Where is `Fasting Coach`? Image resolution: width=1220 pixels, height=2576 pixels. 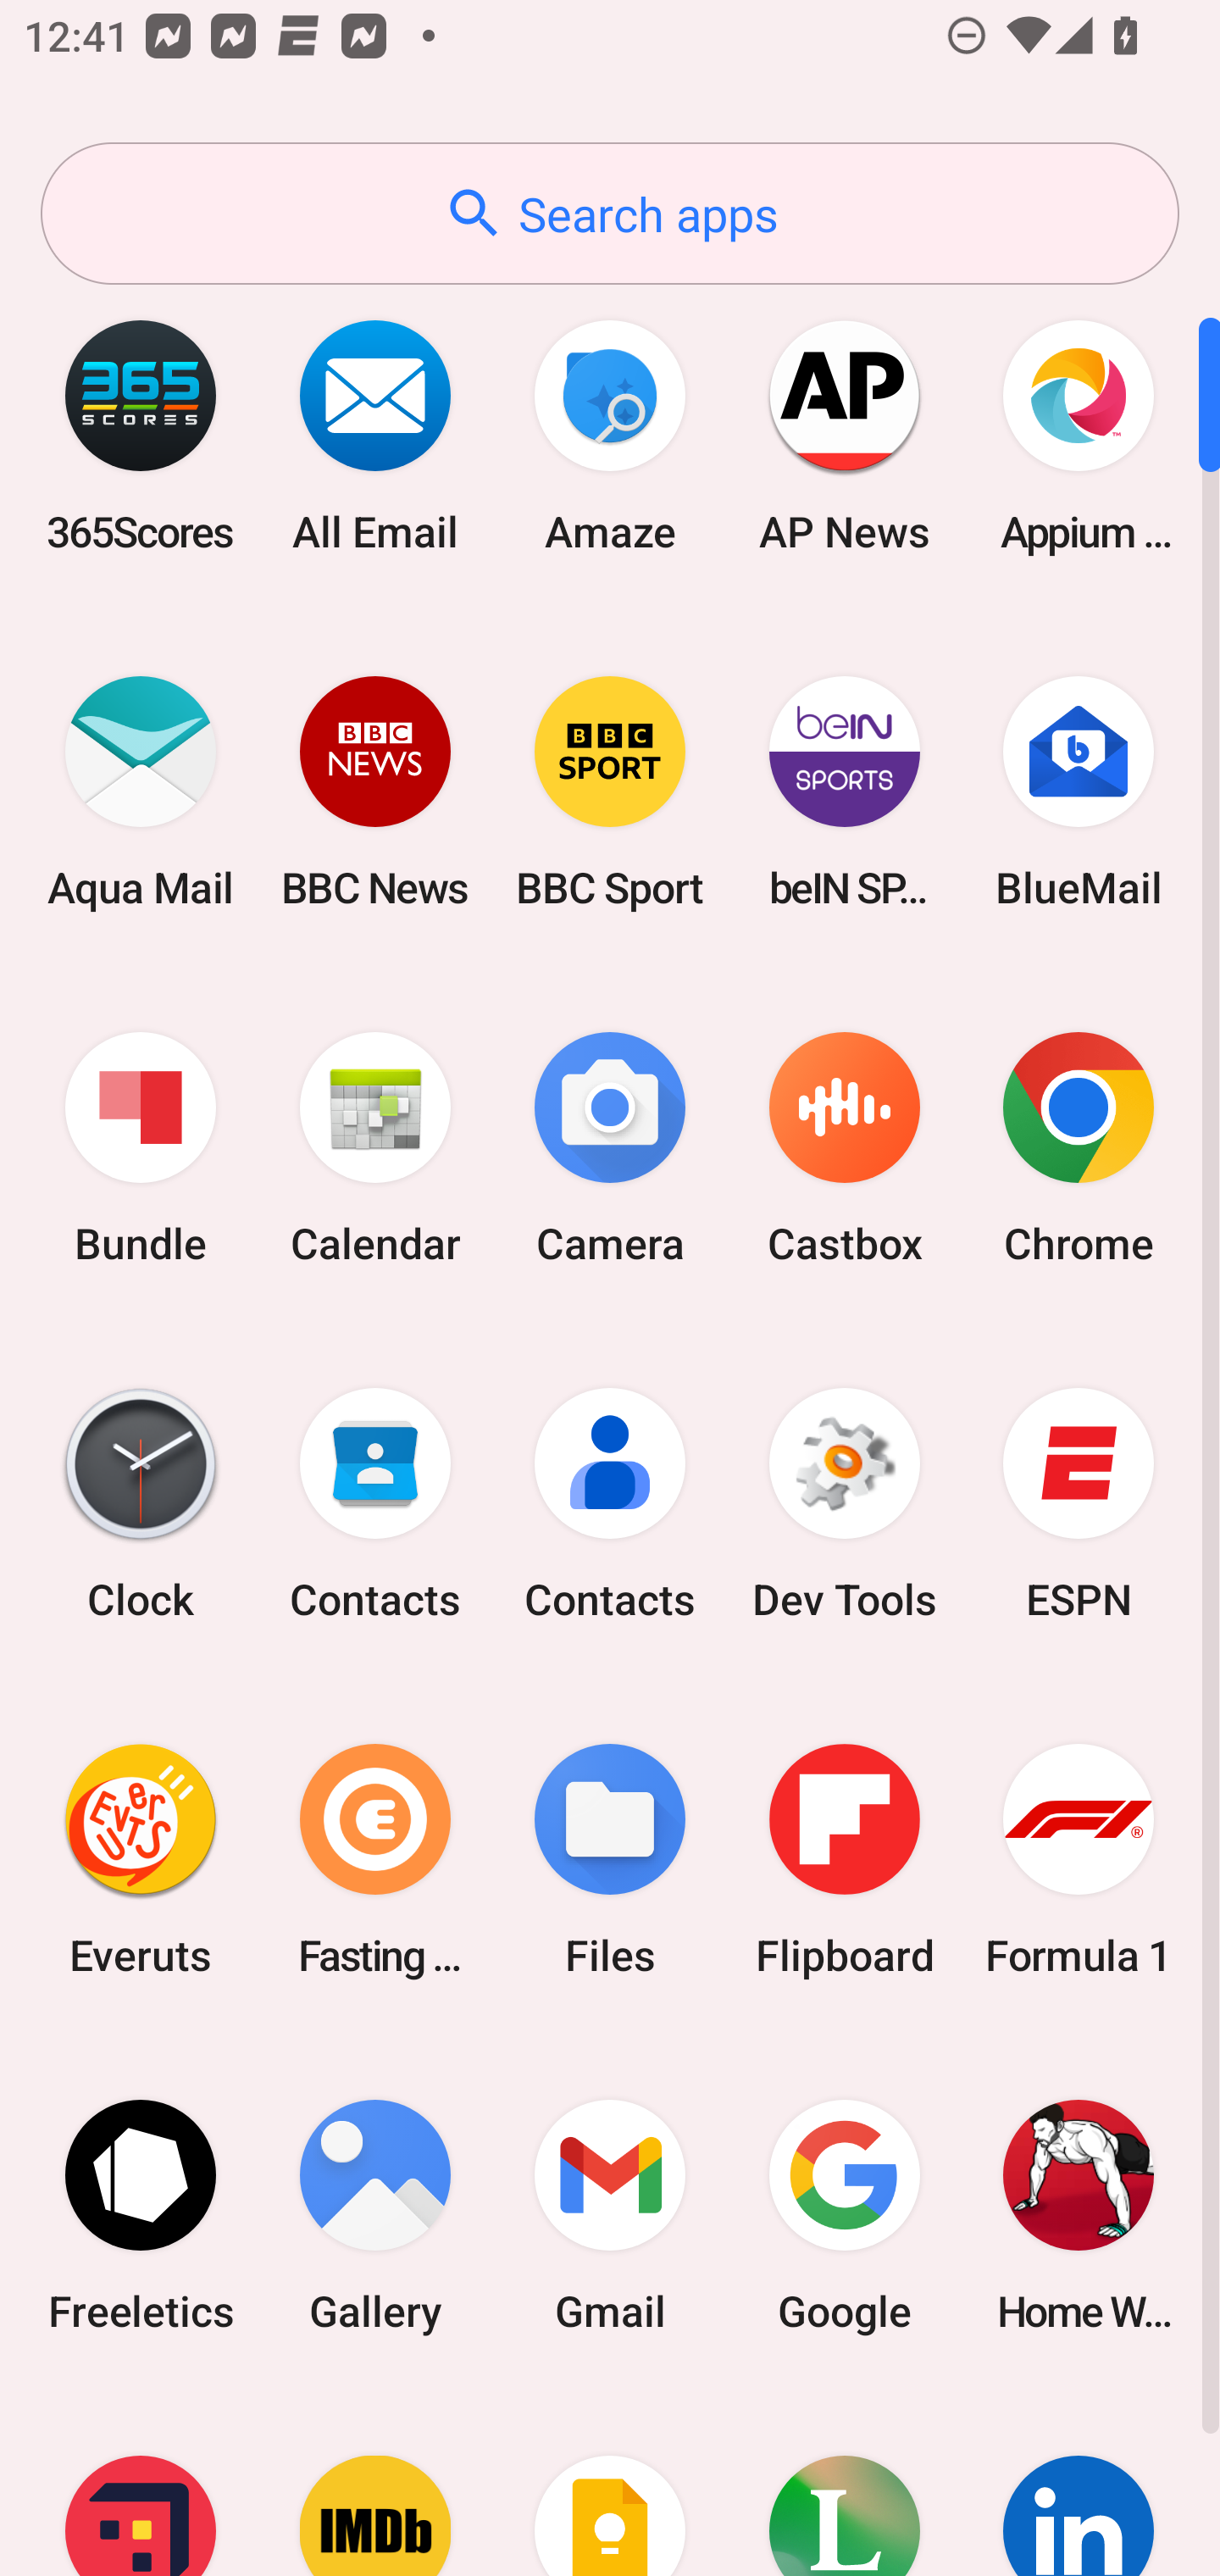 Fasting Coach is located at coordinates (375, 1859).